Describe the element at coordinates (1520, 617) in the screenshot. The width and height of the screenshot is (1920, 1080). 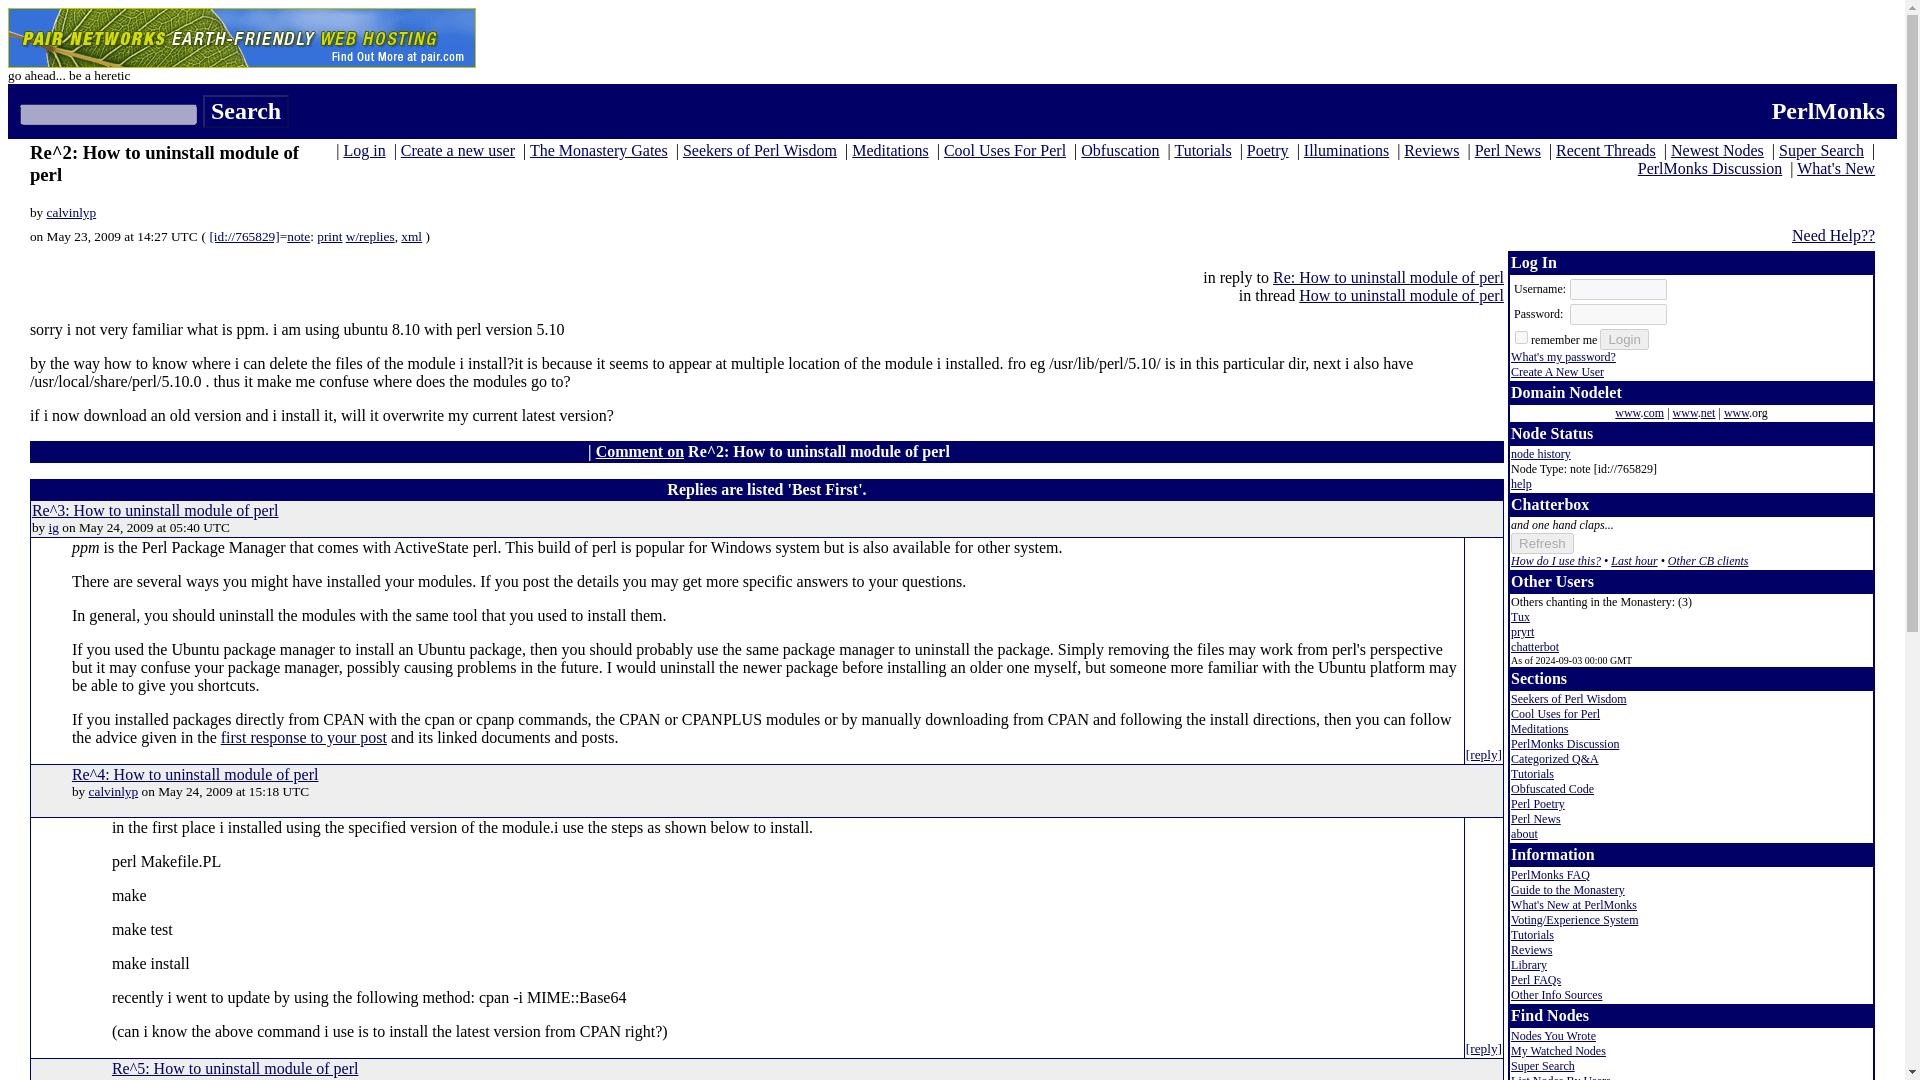
I see `Tux's home node. Level 20` at that location.